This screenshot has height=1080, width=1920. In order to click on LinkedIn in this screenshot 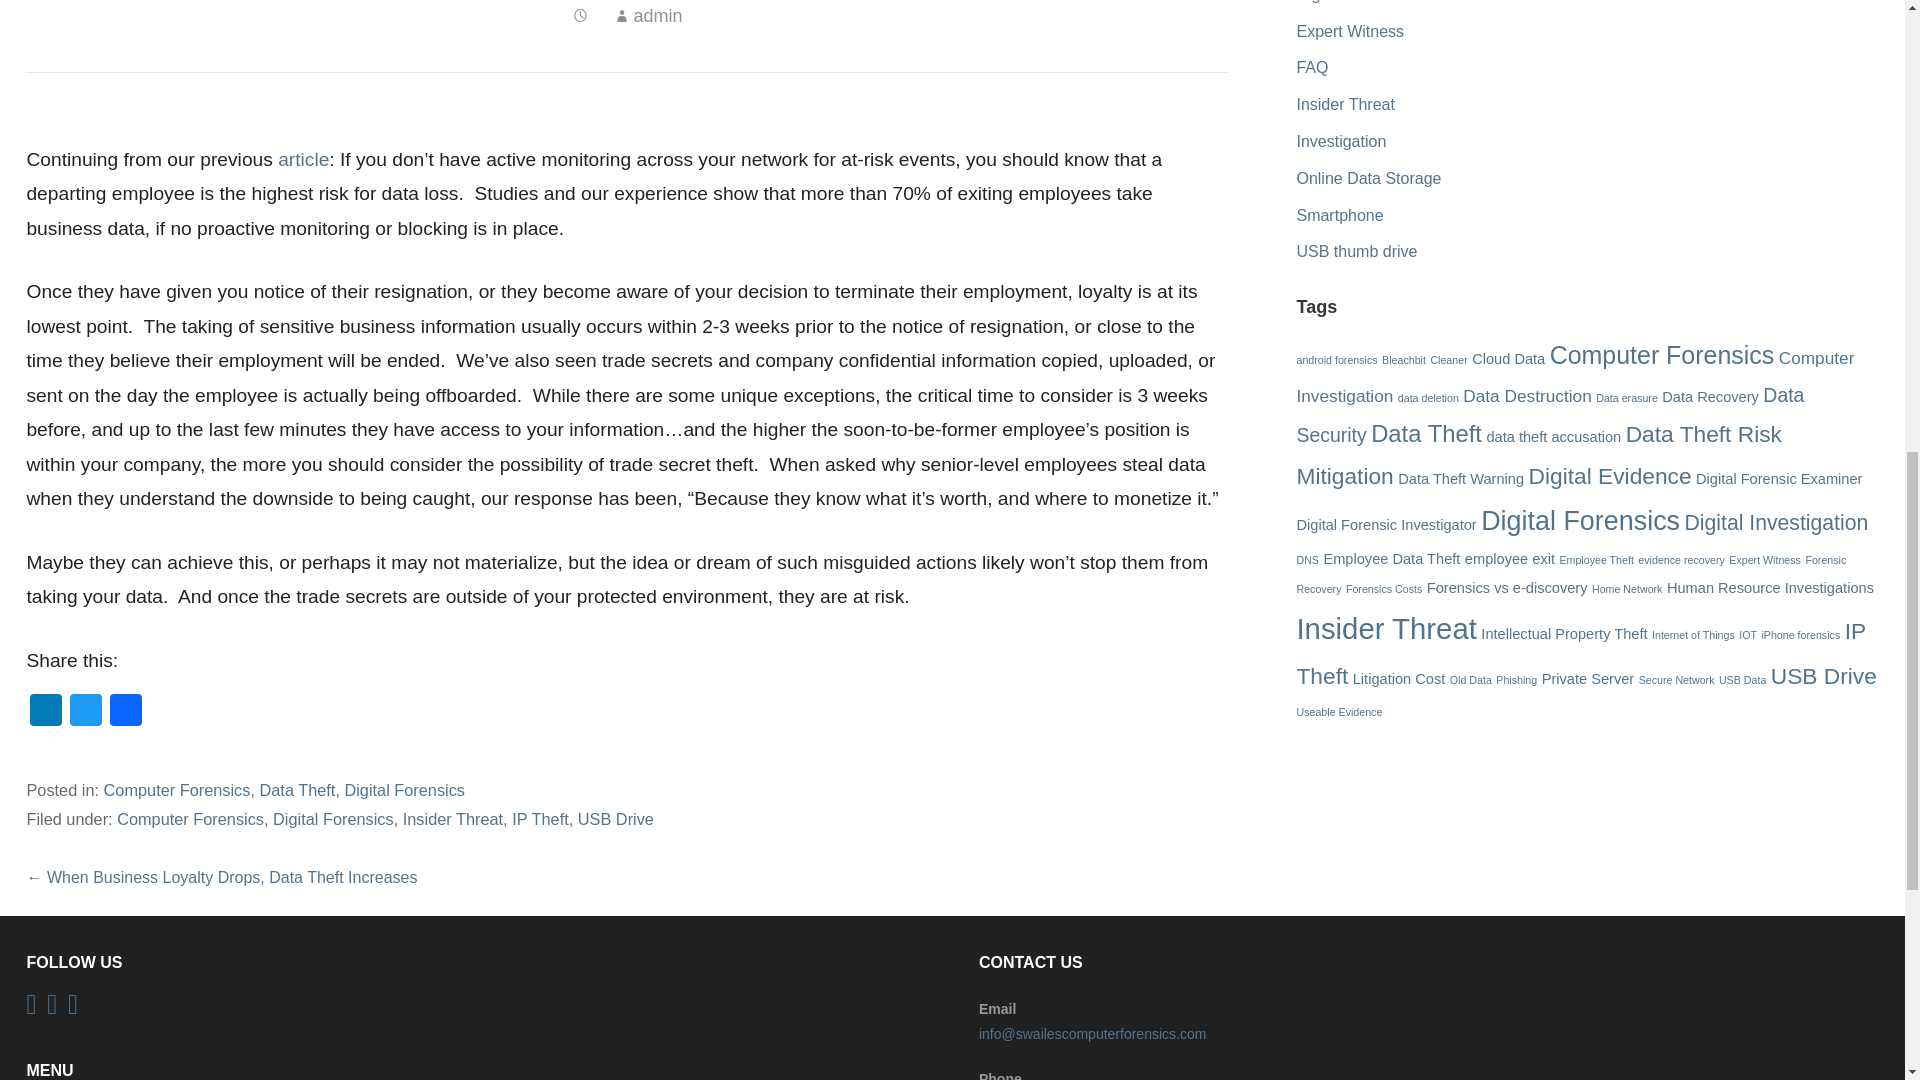, I will do `click(46, 712)`.